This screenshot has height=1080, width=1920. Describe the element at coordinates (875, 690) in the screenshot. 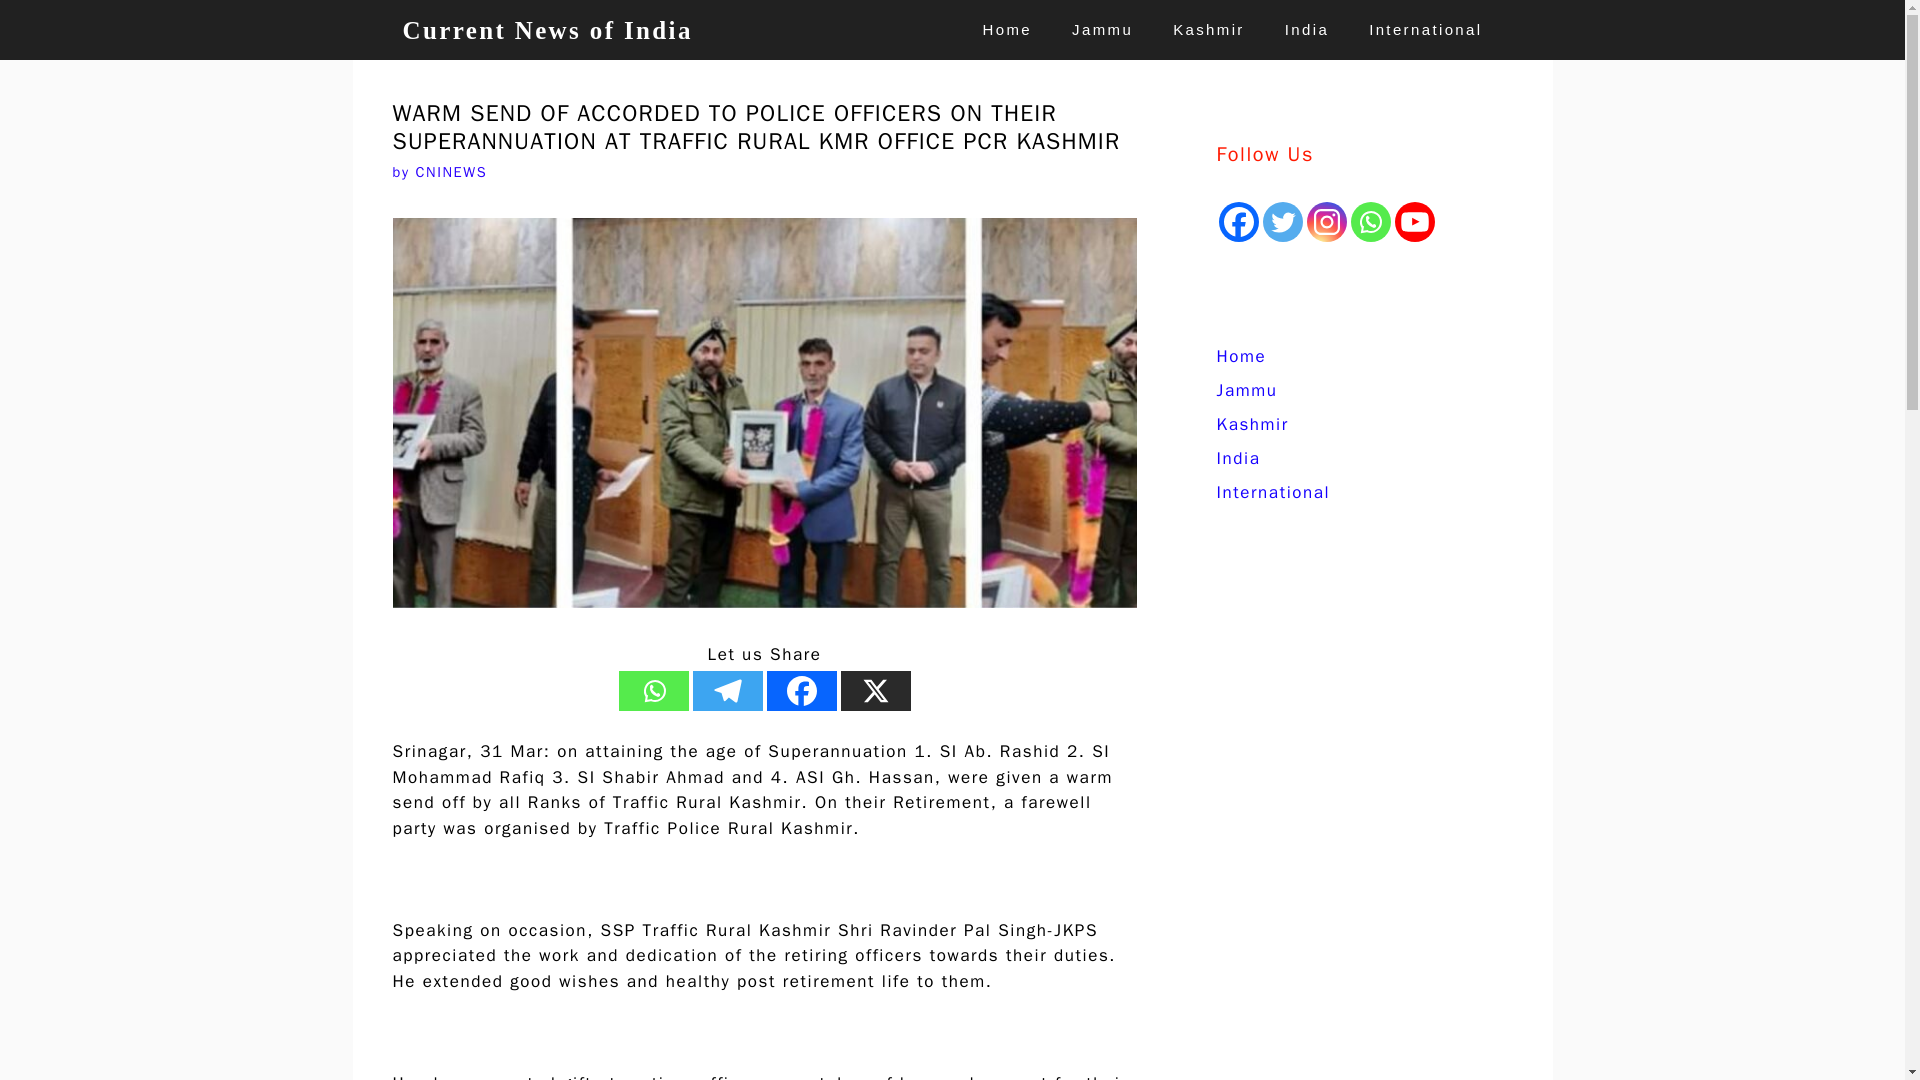

I see `X` at that location.